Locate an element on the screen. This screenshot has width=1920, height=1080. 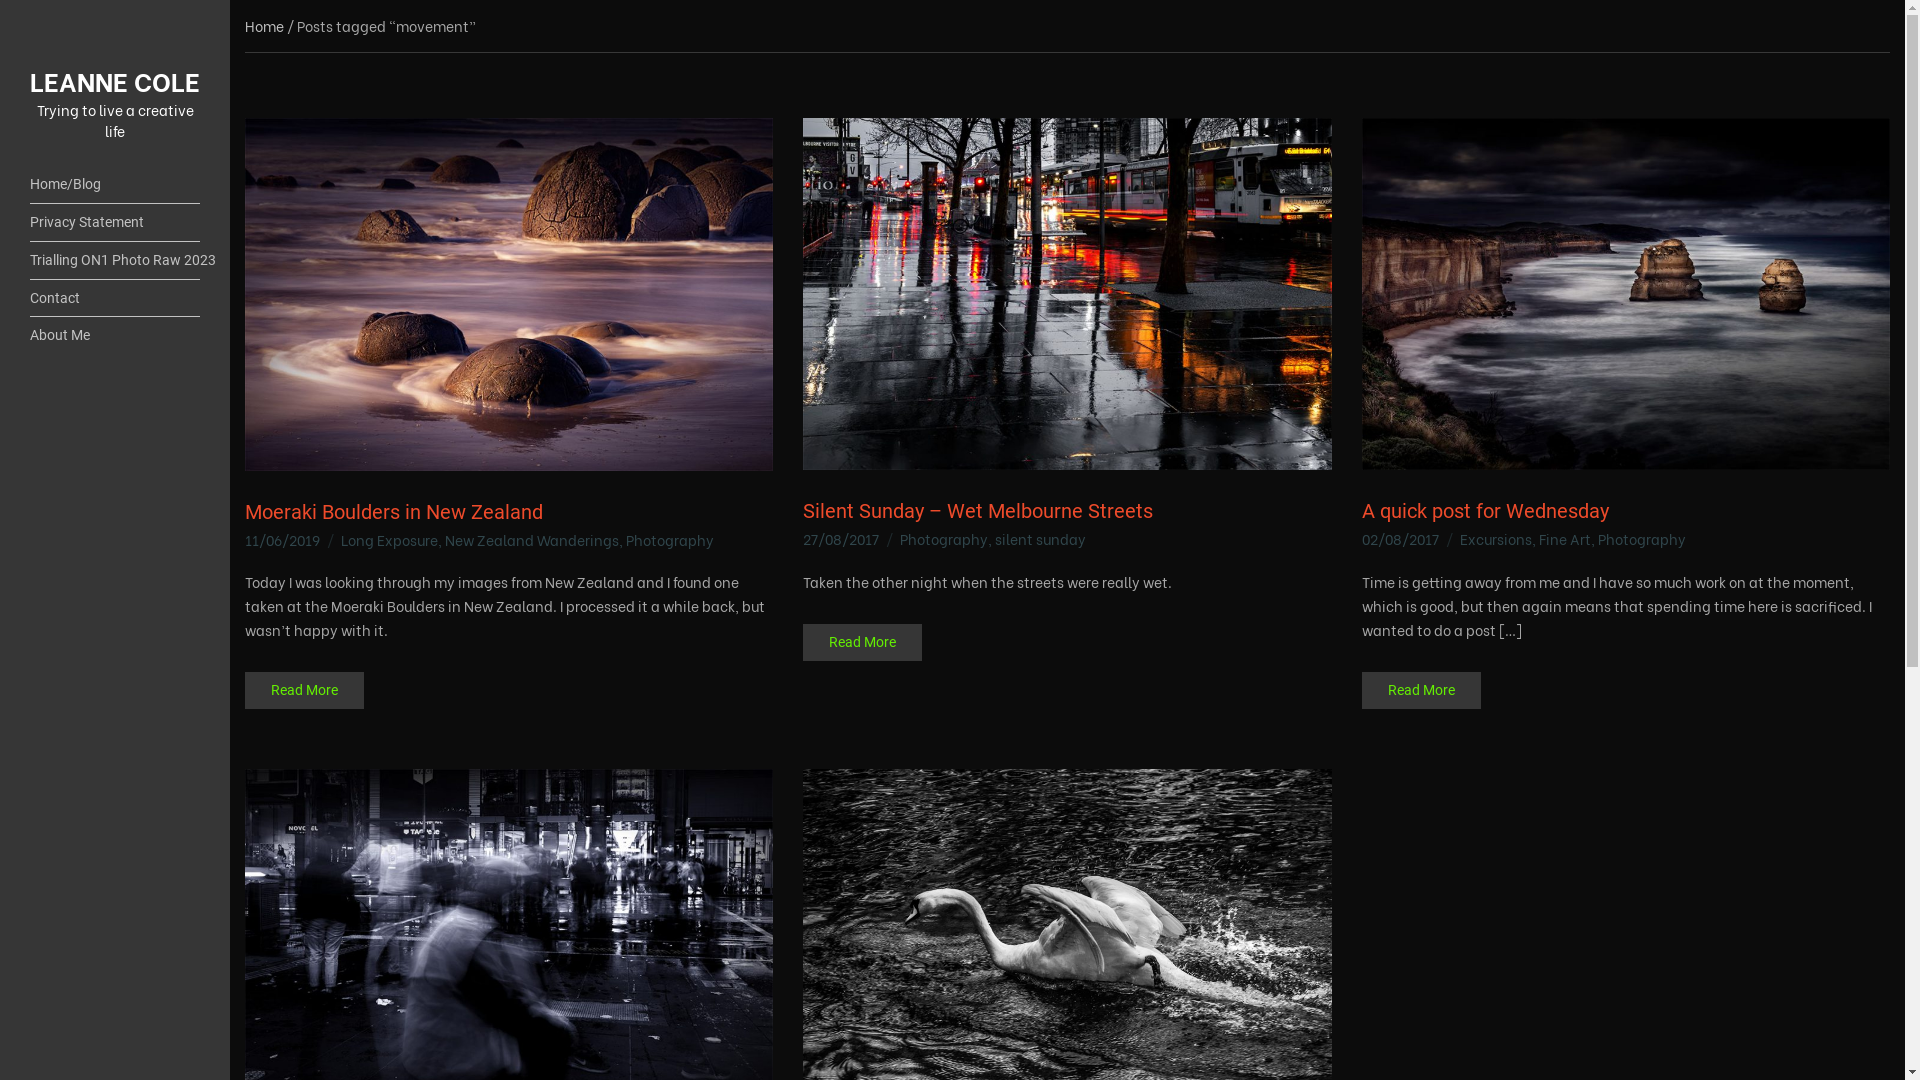
Photography is located at coordinates (944, 538).